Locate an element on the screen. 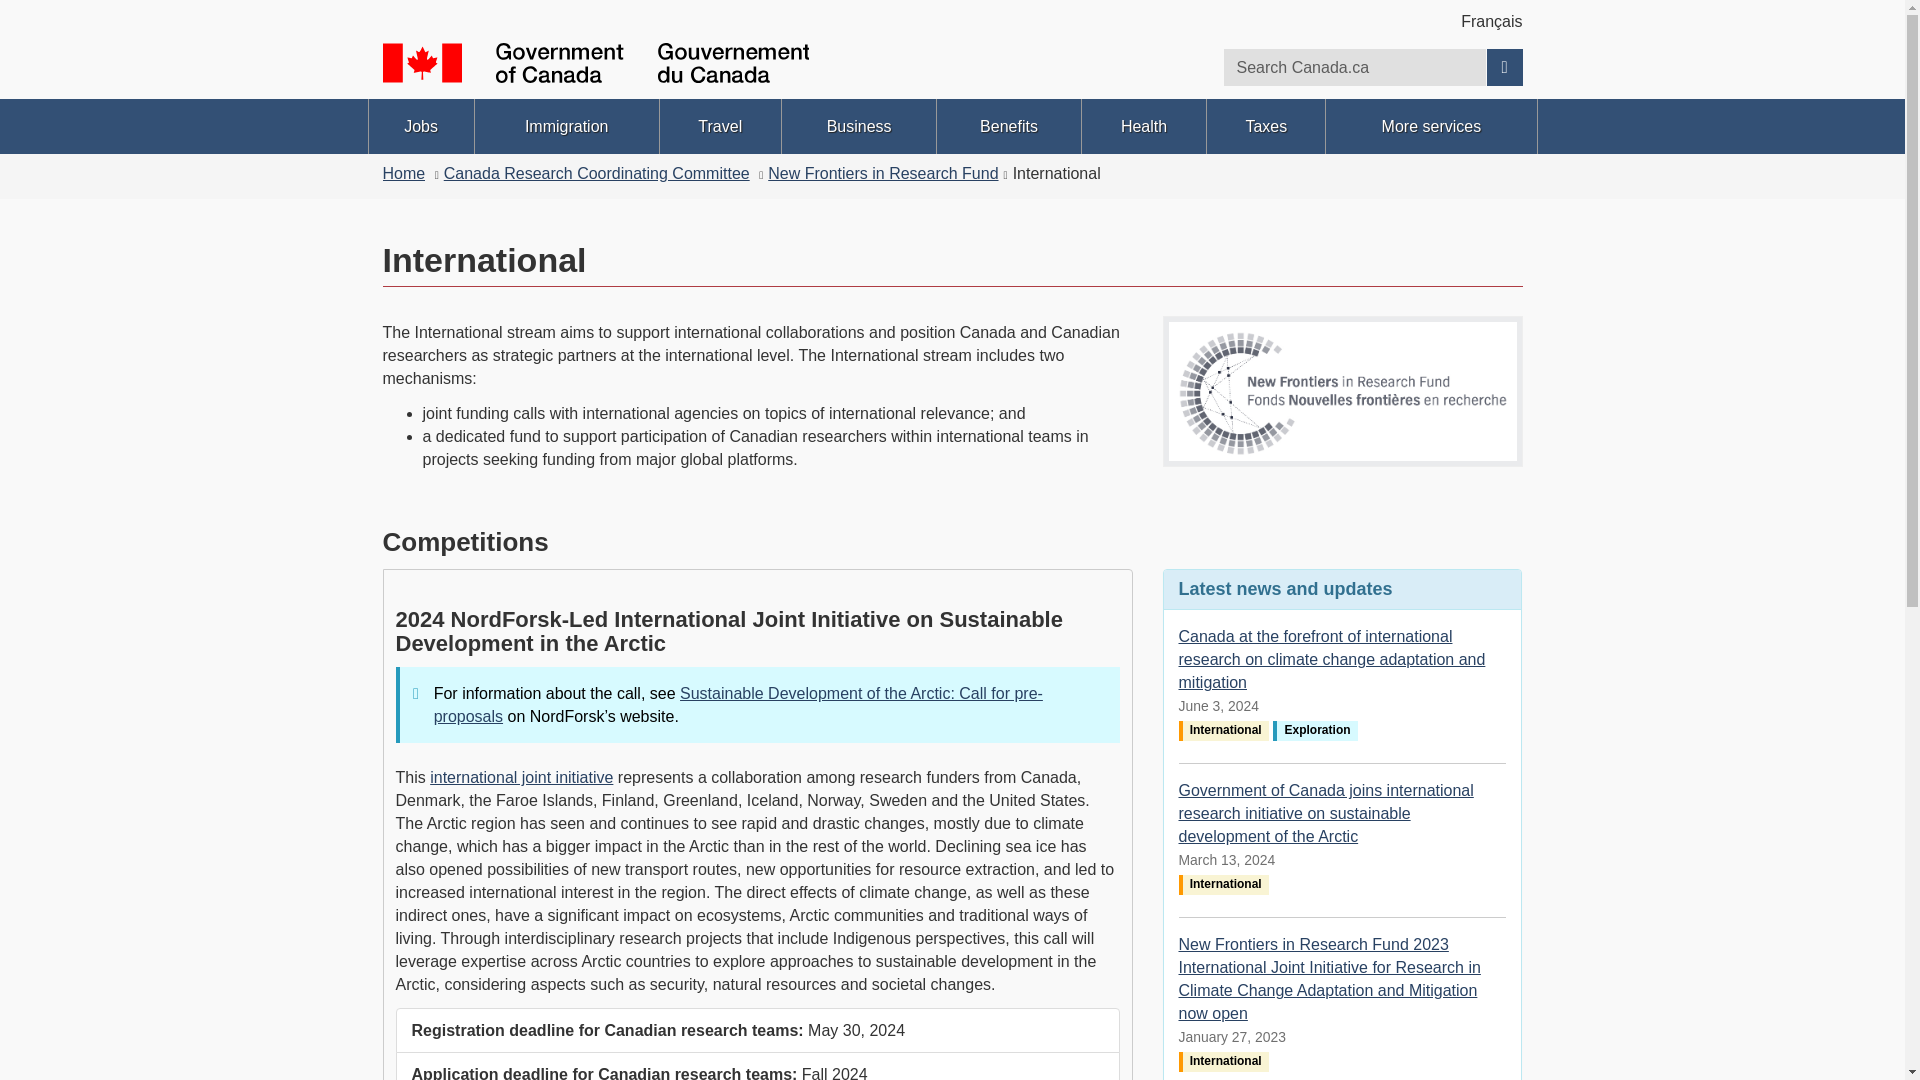 Image resolution: width=1920 pixels, height=1080 pixels. Health is located at coordinates (1144, 126).